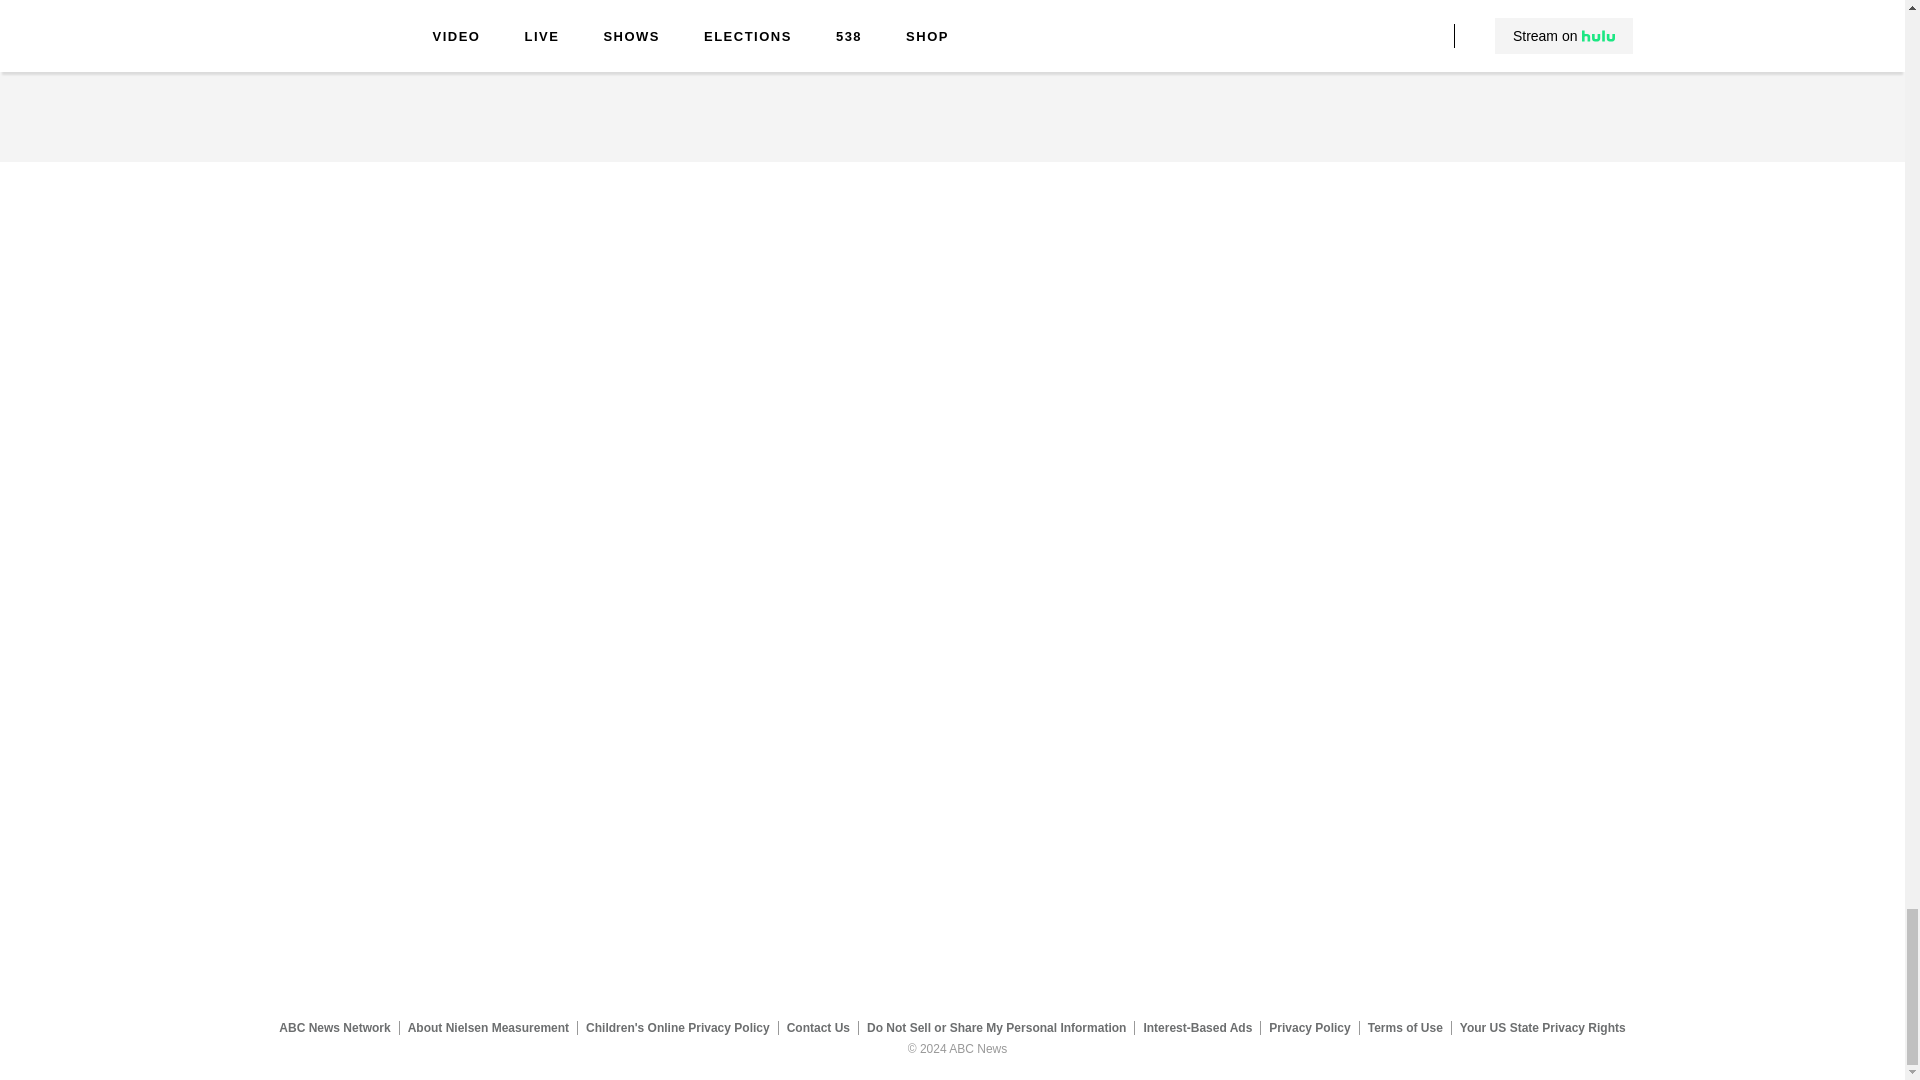  Describe the element at coordinates (678, 1027) in the screenshot. I see `Children's Online Privacy Policy` at that location.